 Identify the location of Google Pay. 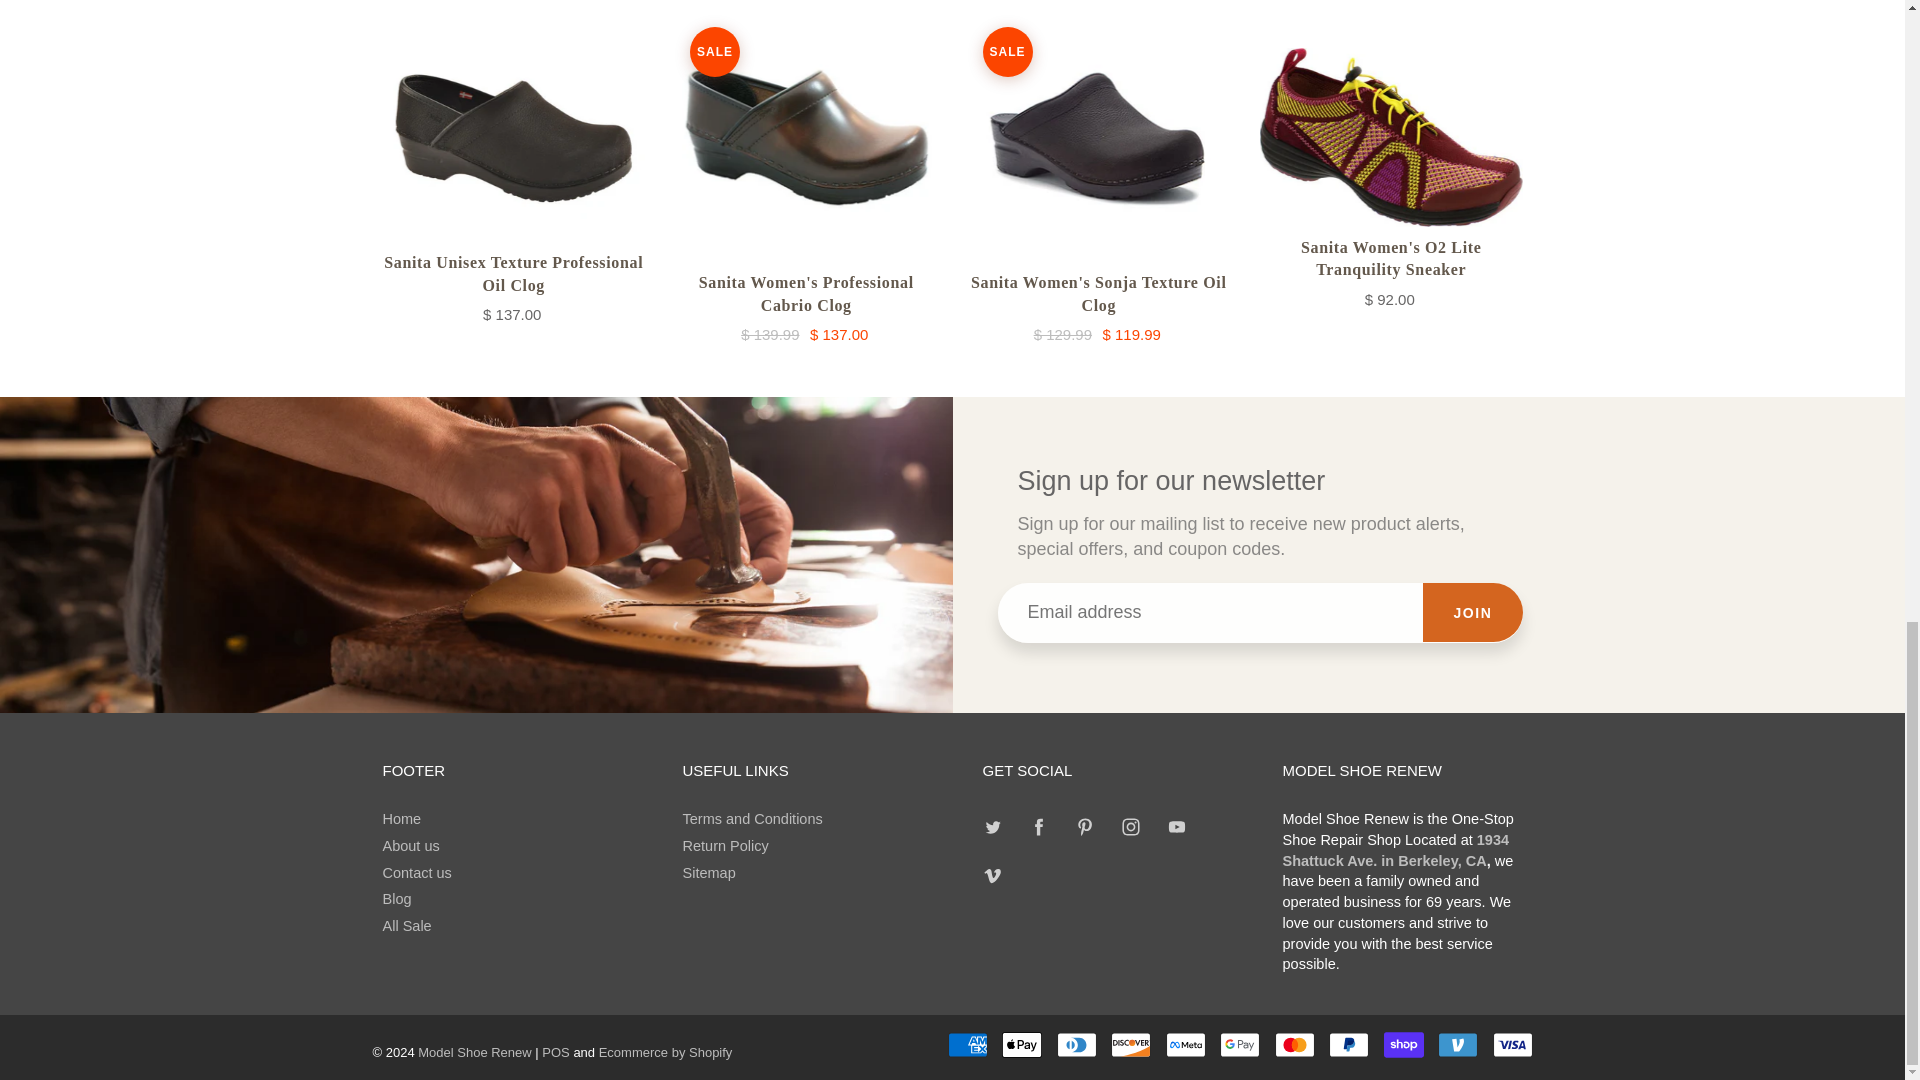
(1239, 1044).